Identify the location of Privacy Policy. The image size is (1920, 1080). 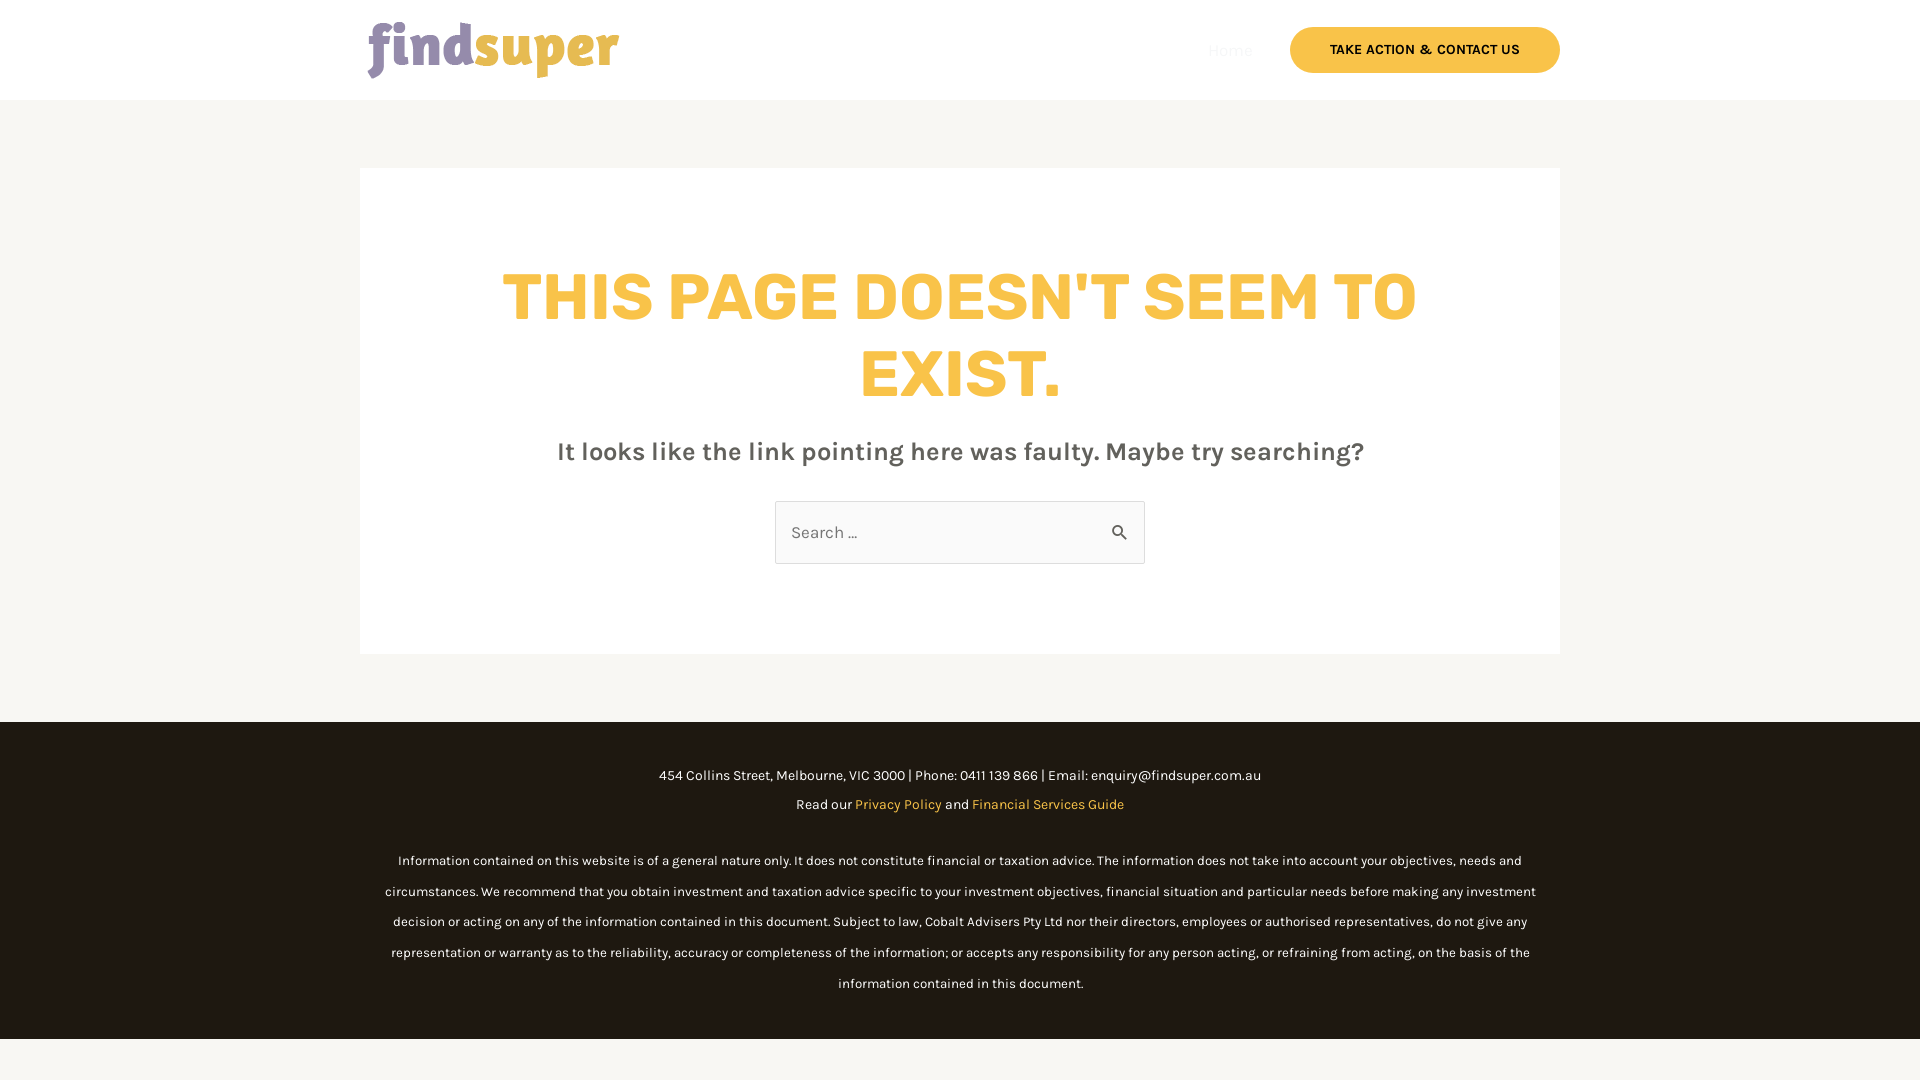
(898, 804).